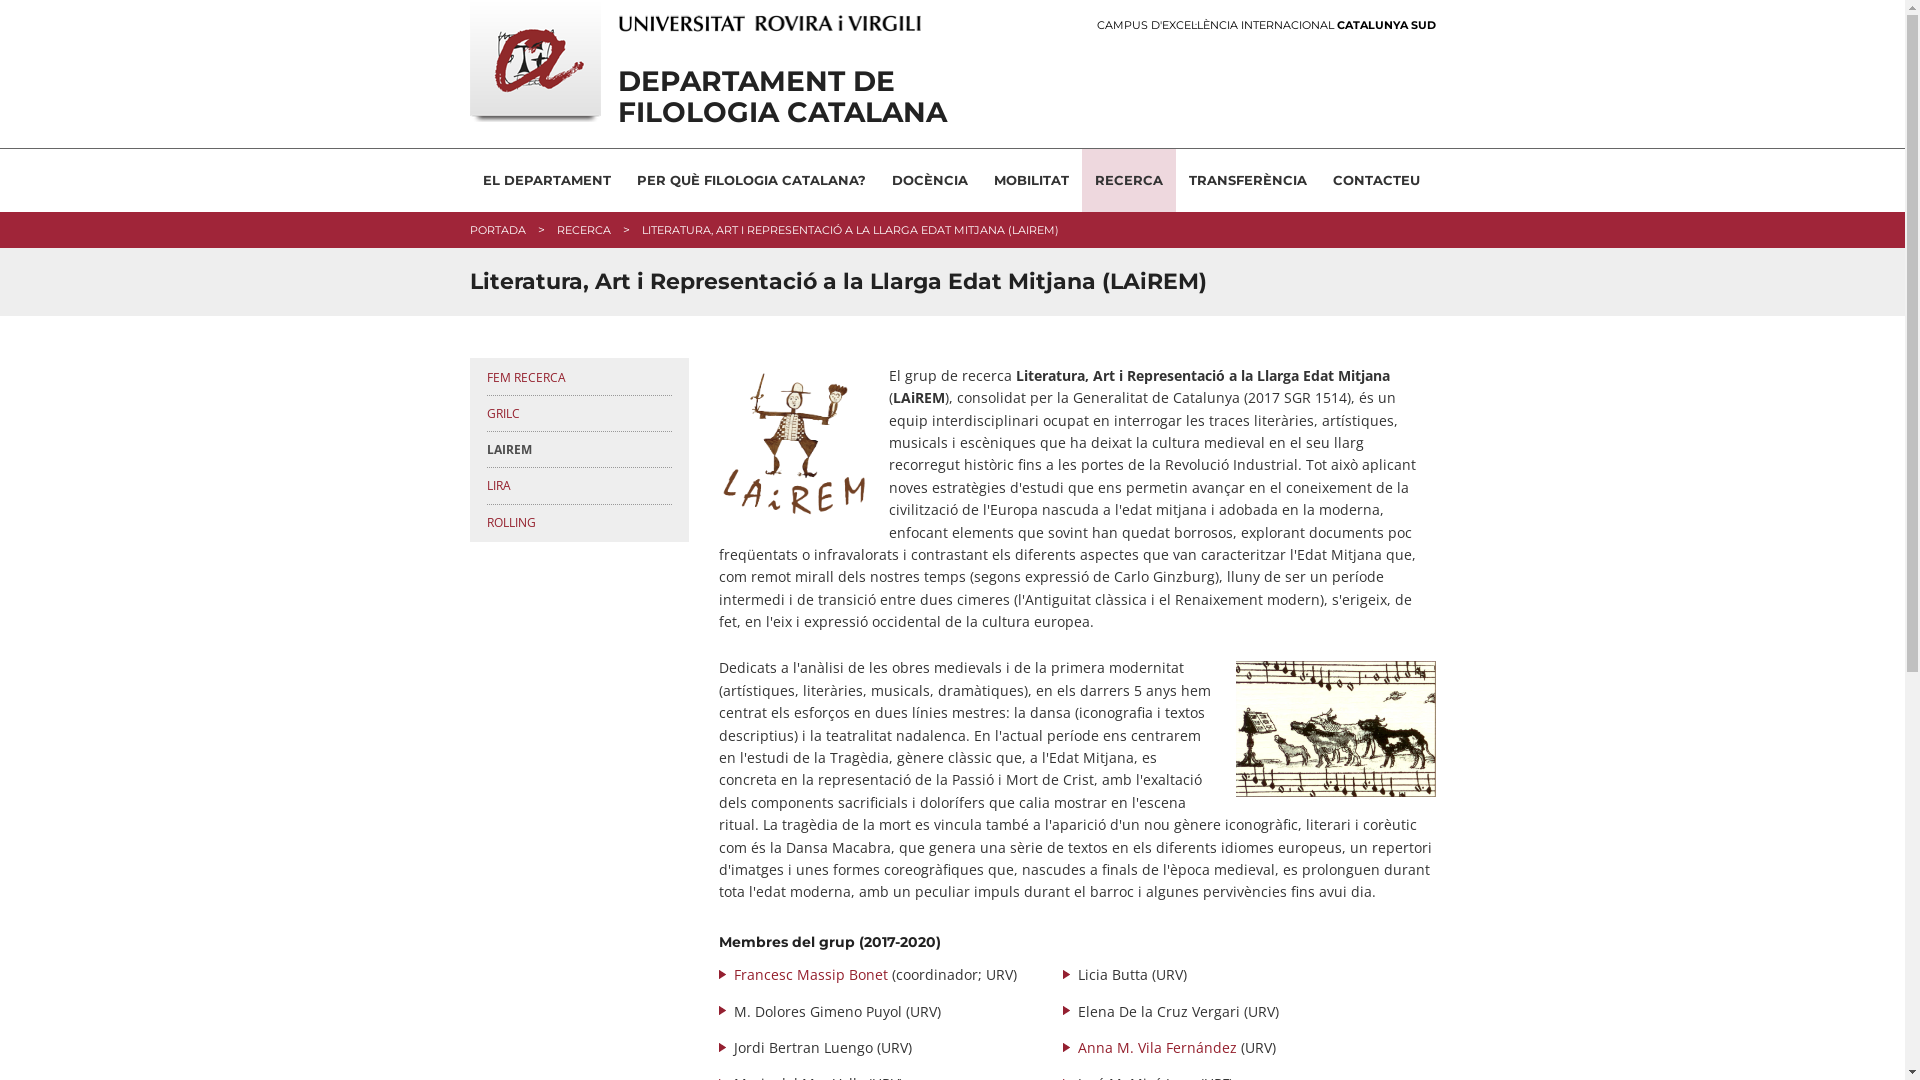 This screenshot has height=1080, width=1920. What do you see at coordinates (578, 450) in the screenshot?
I see `LAIREM` at bounding box center [578, 450].